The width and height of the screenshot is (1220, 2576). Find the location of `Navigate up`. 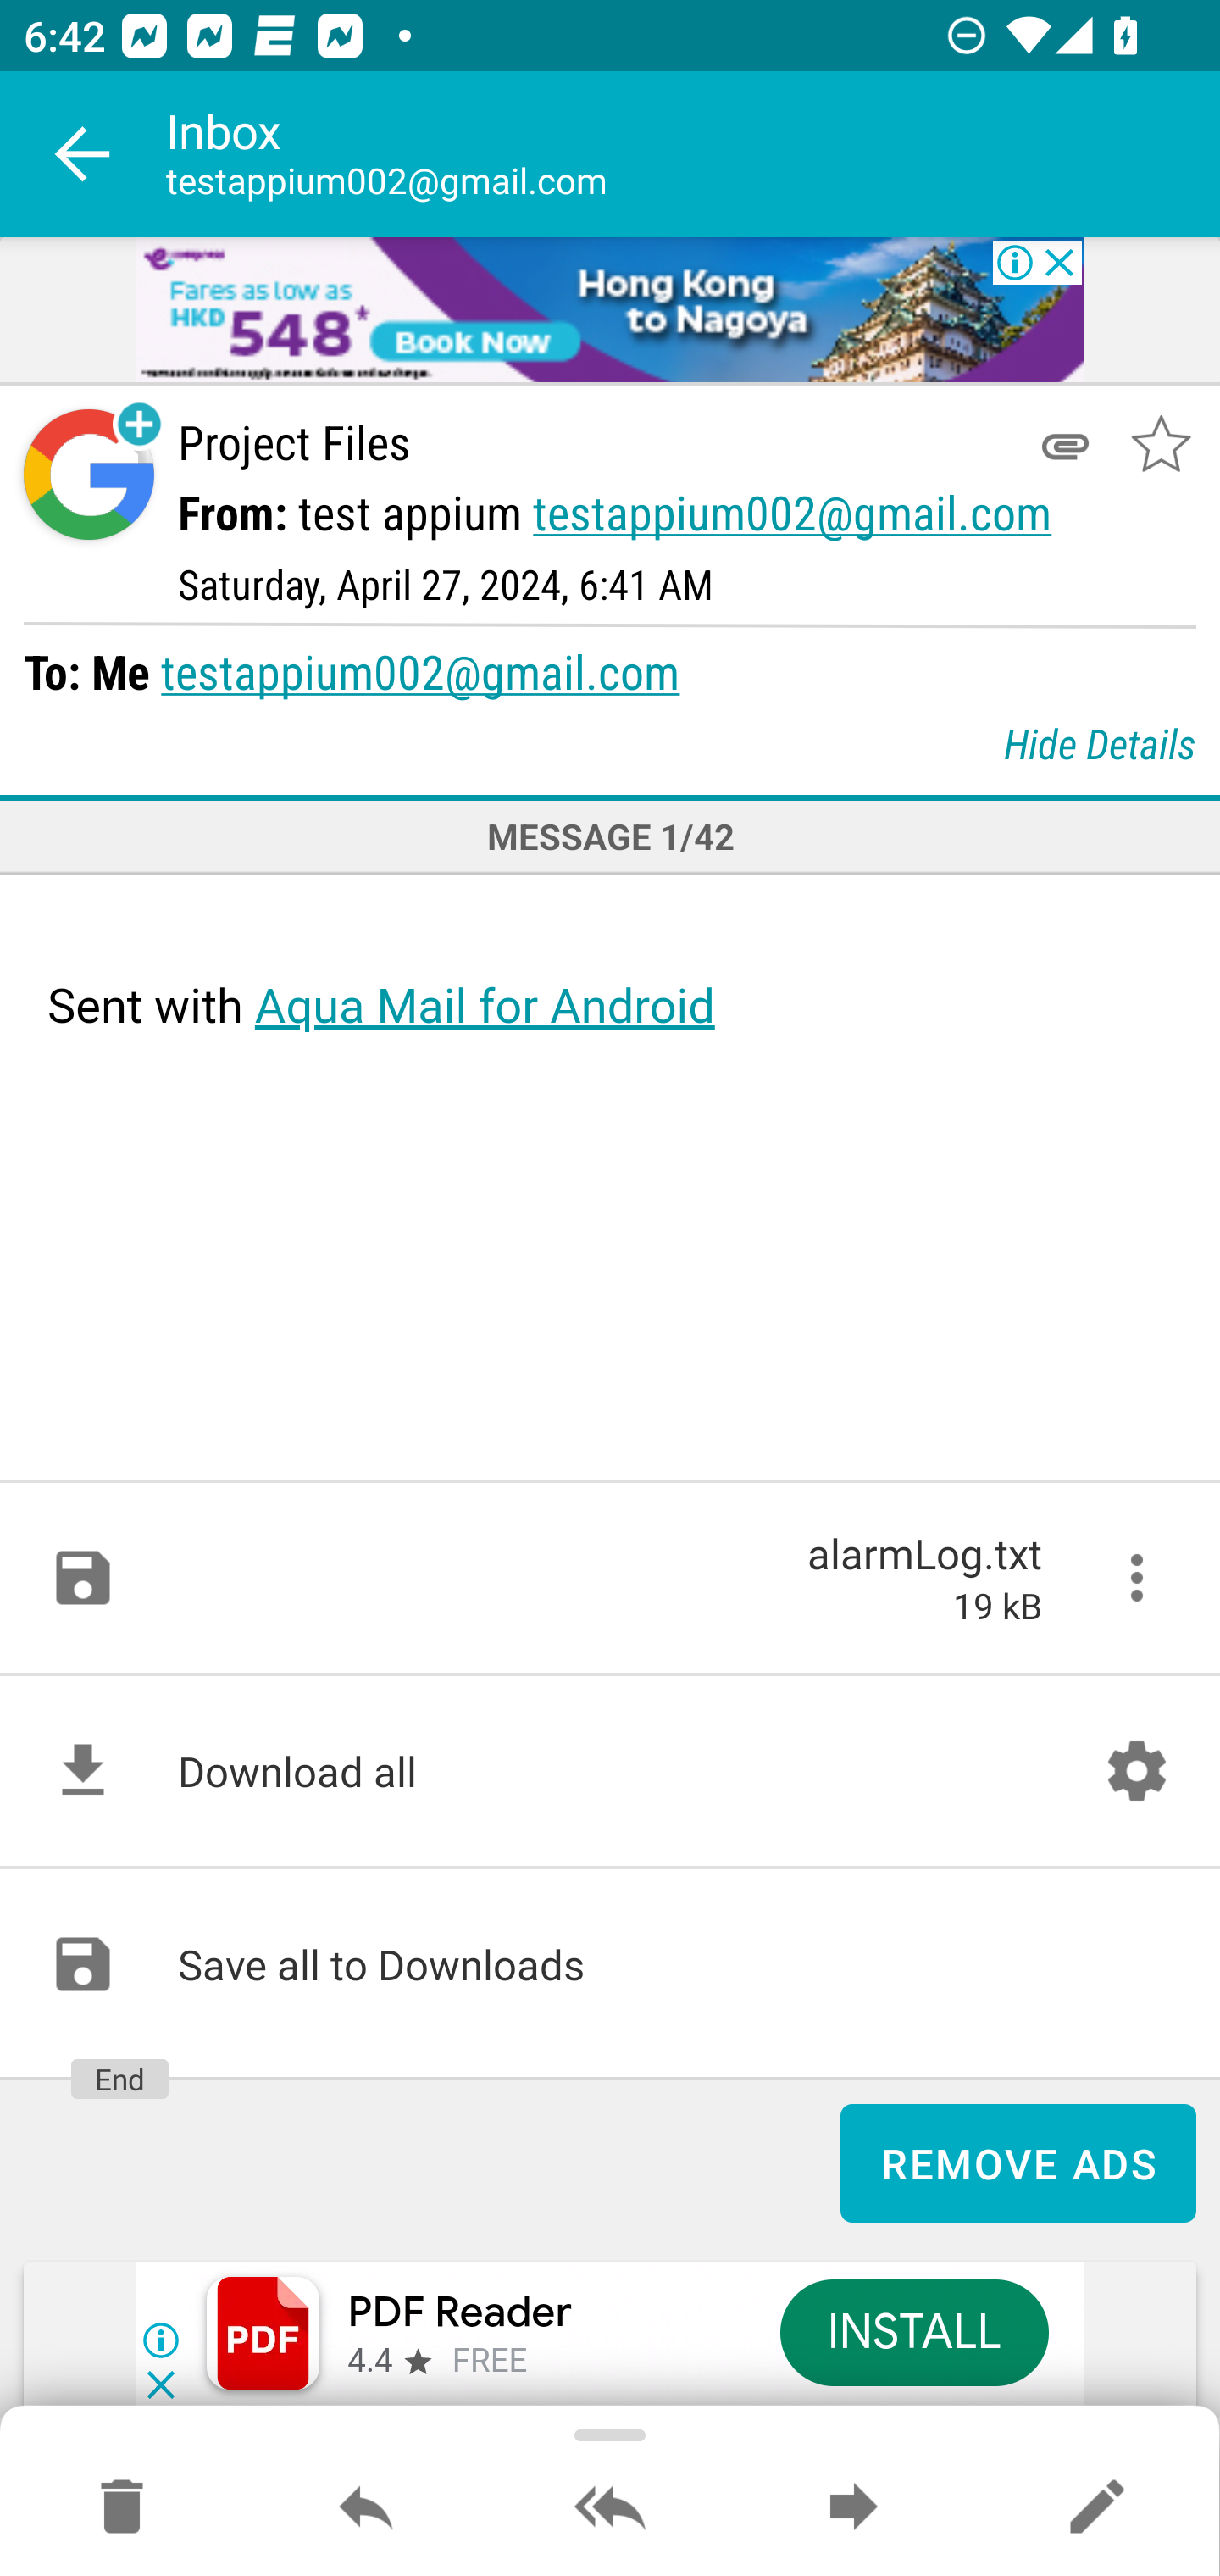

Navigate up is located at coordinates (83, 154).